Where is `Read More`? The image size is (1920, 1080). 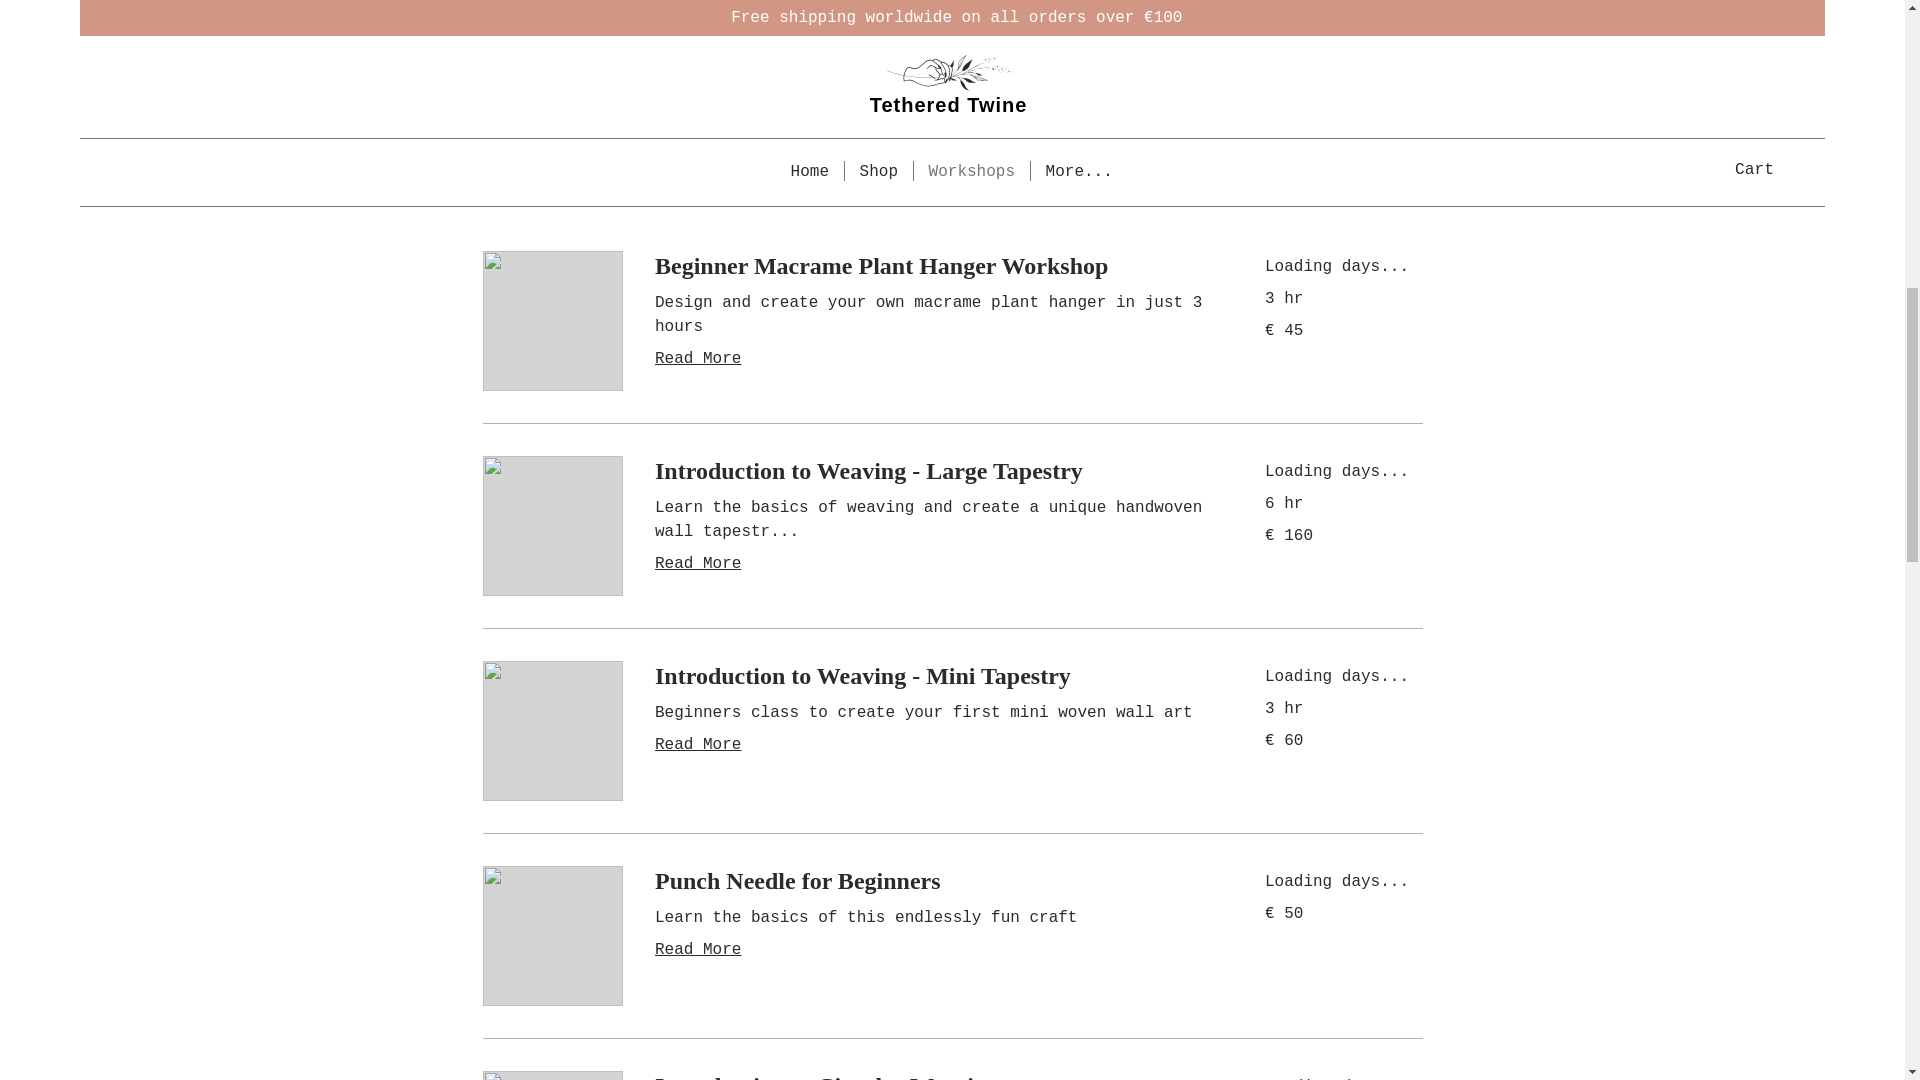 Read More is located at coordinates (934, 563).